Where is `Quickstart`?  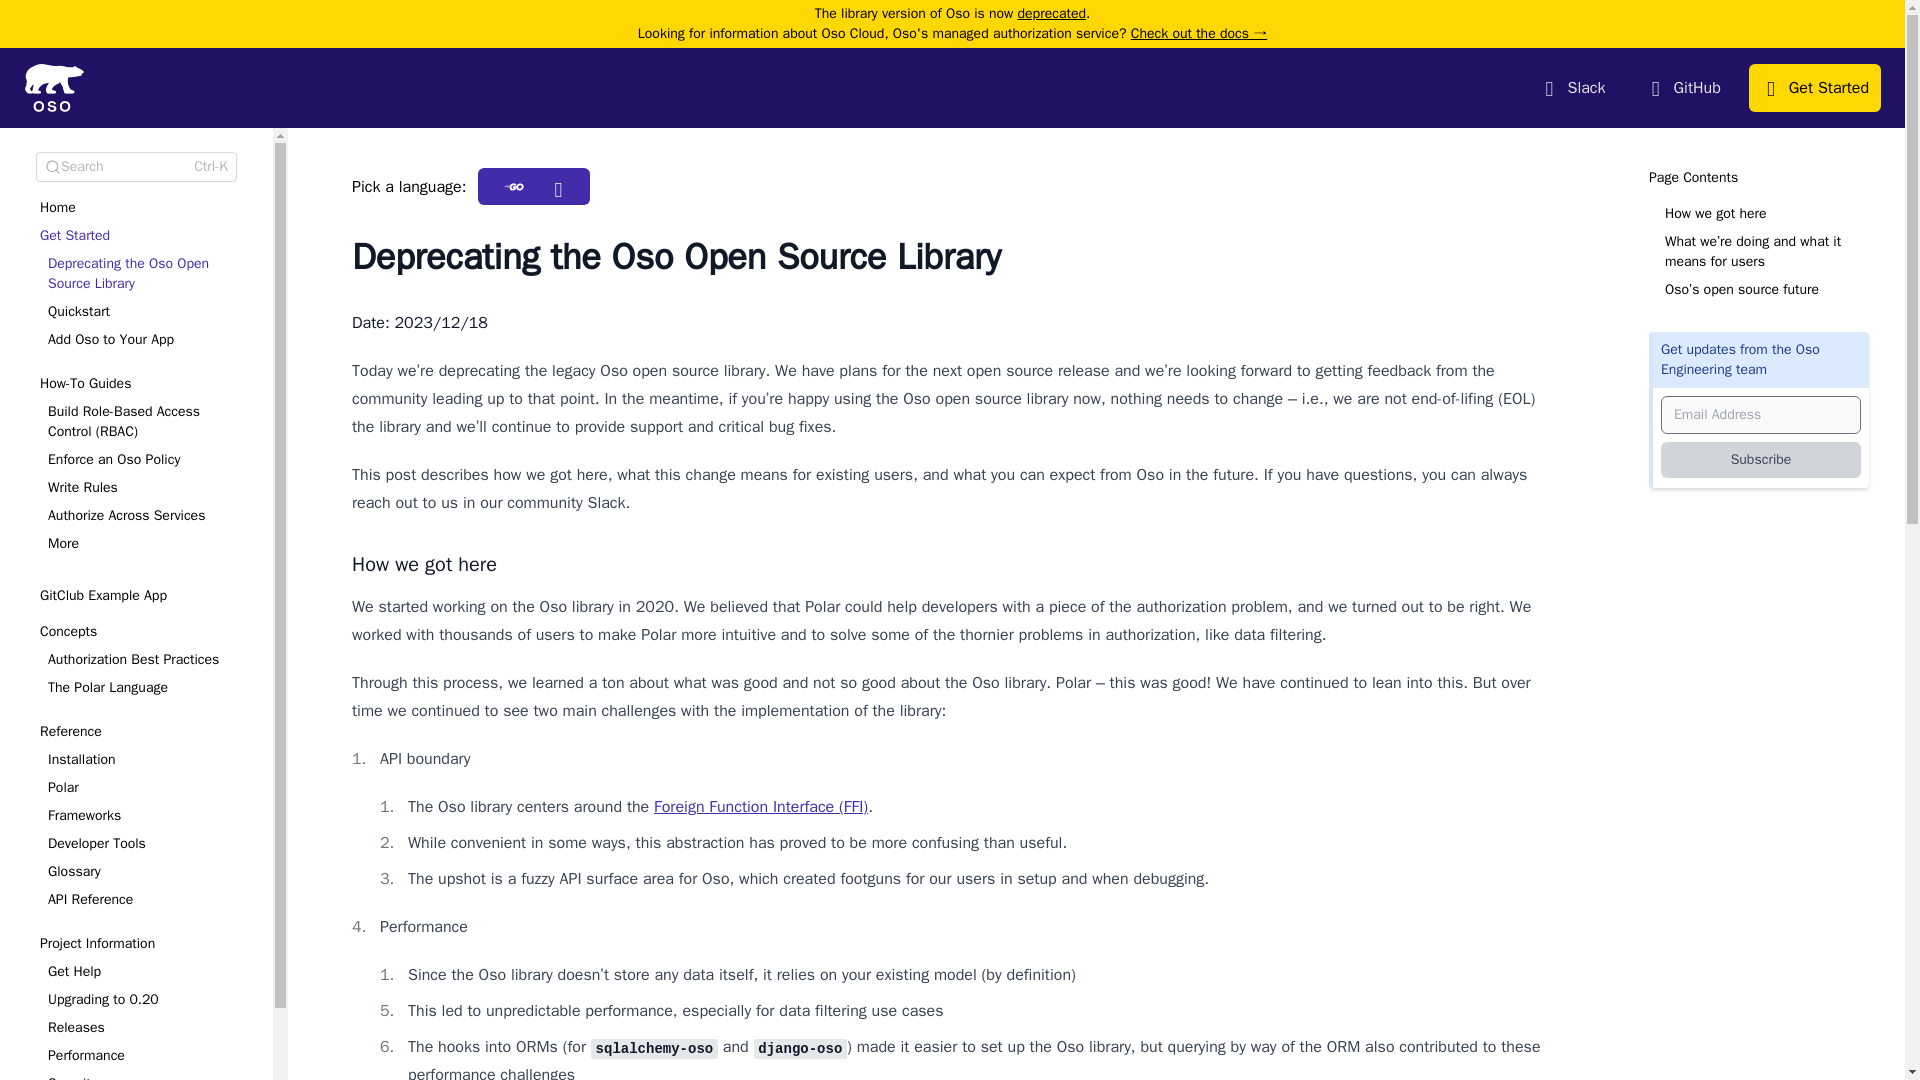
Quickstart is located at coordinates (140, 312).